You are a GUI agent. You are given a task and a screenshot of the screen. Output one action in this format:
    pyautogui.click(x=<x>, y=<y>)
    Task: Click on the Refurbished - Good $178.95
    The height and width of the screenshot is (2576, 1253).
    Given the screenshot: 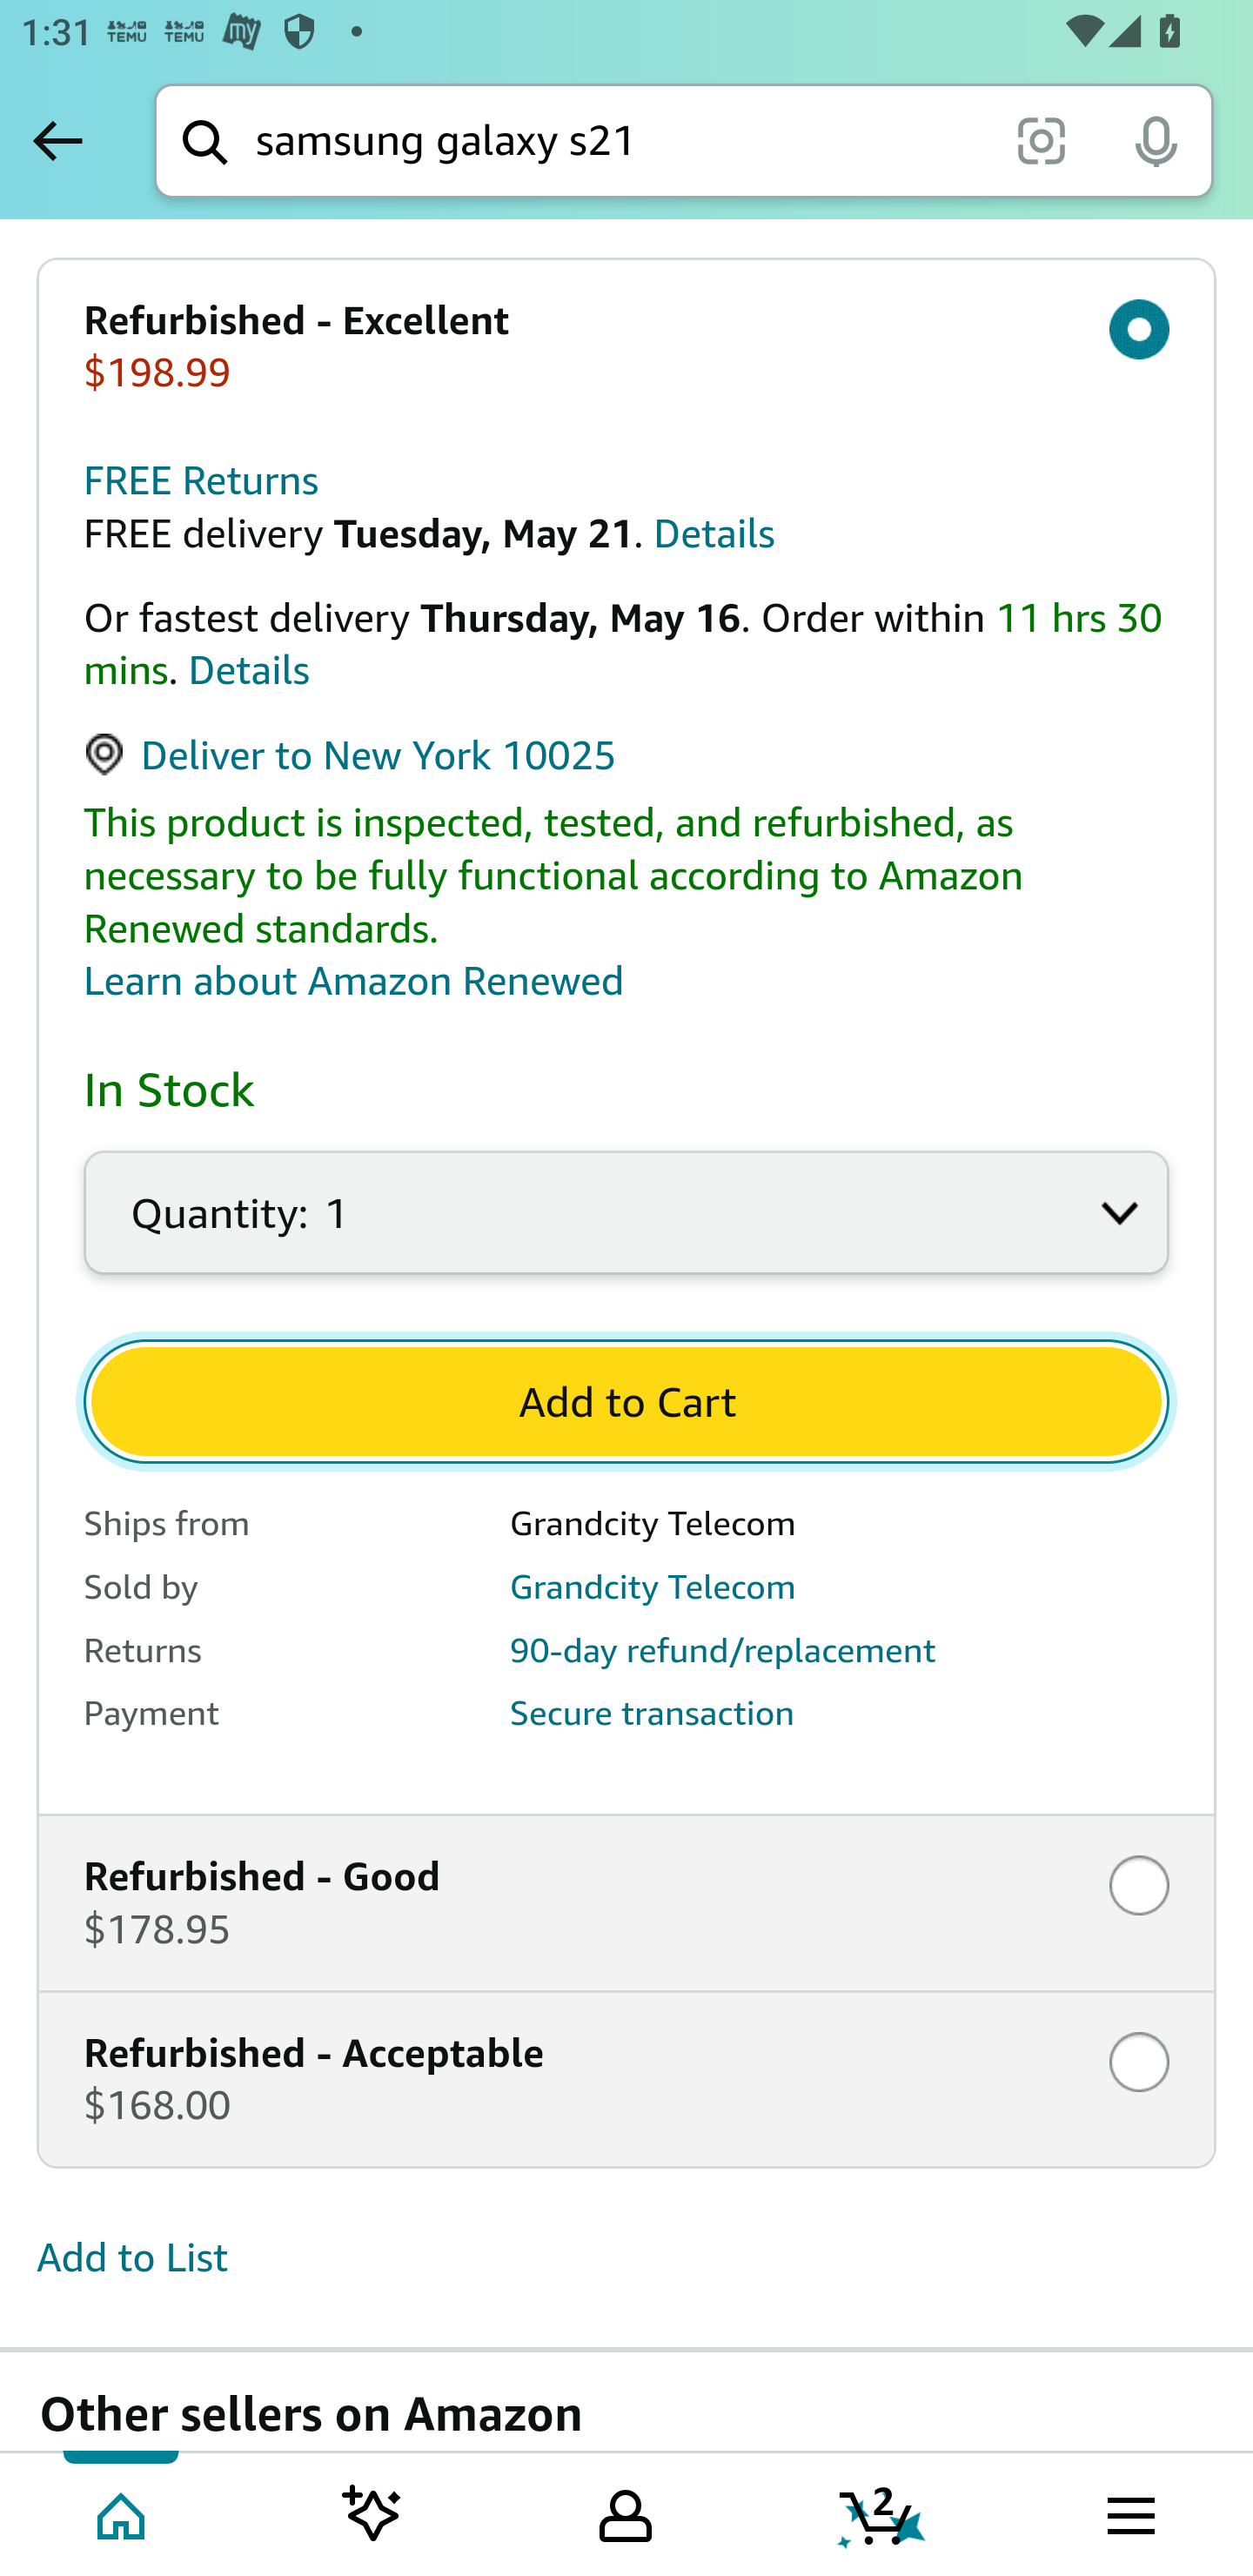 What is the action you would take?
    pyautogui.click(x=626, y=1903)
    